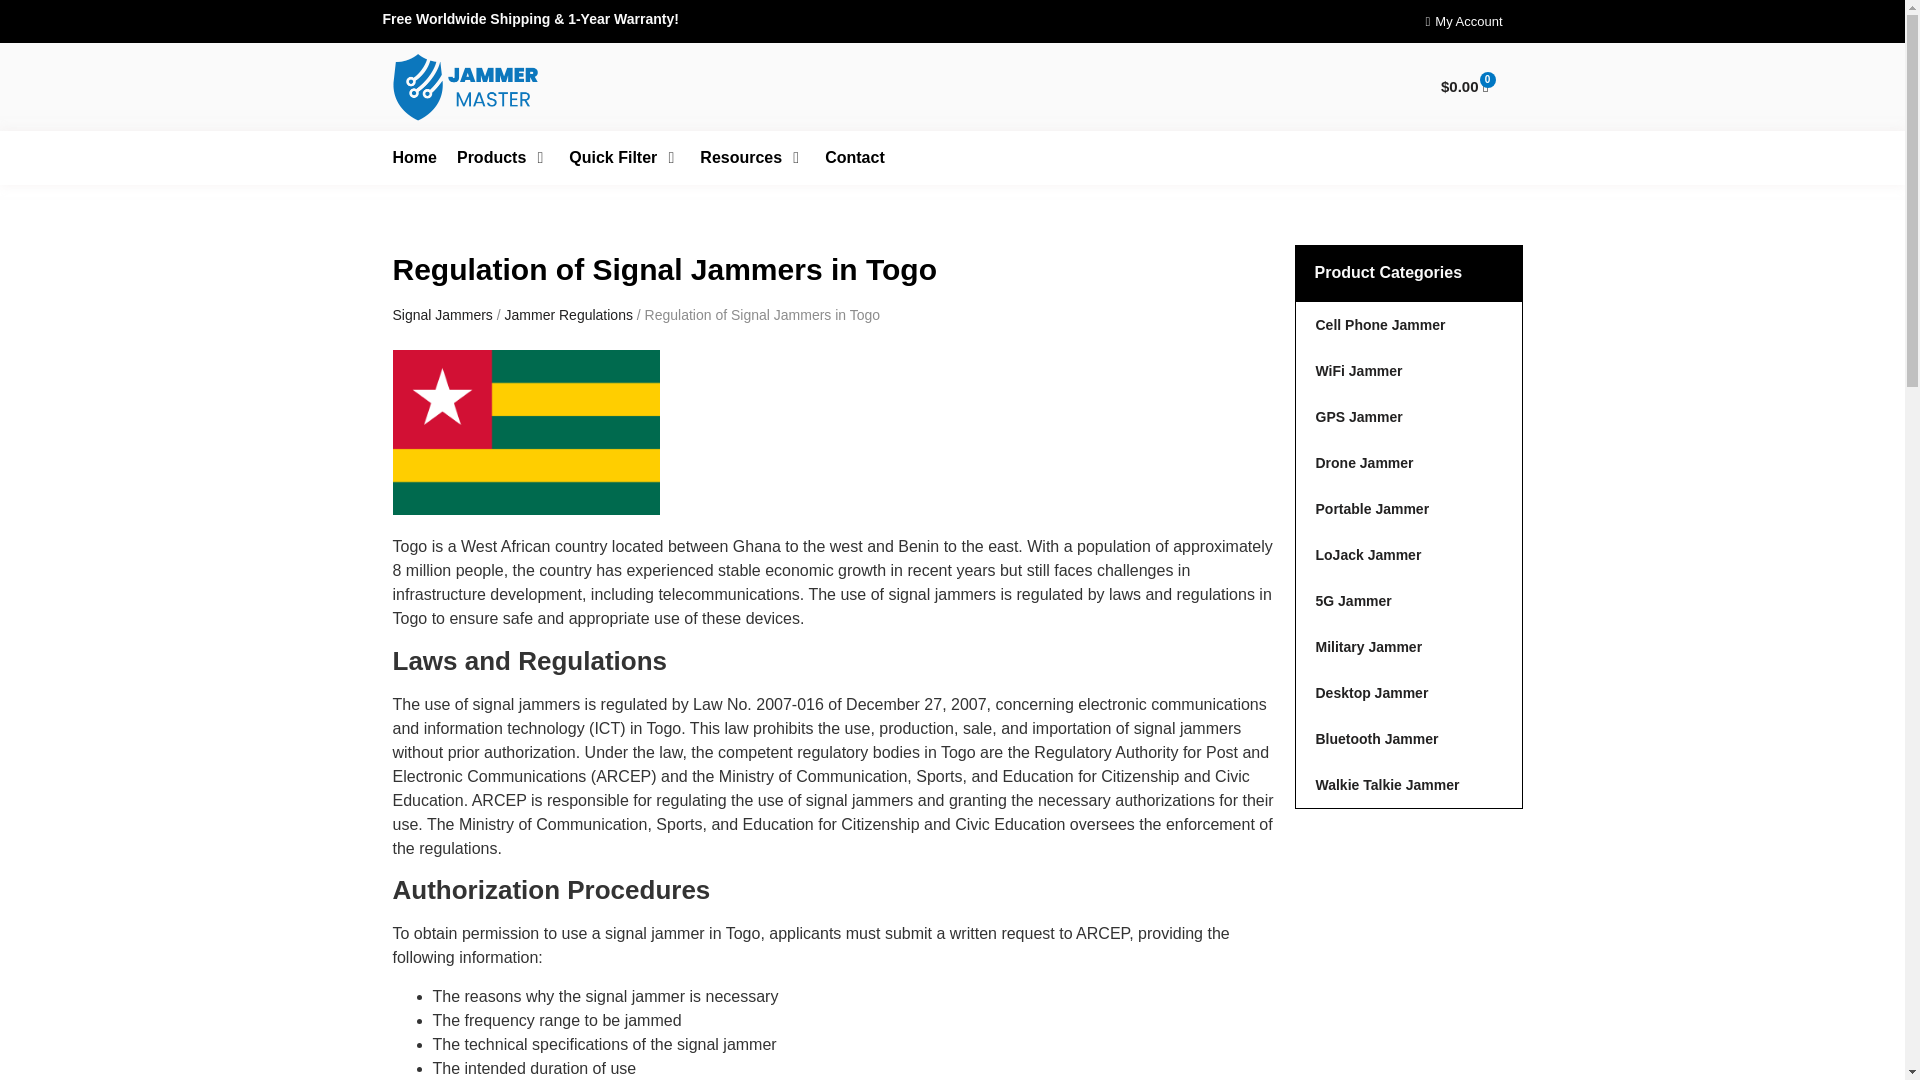 The image size is (1920, 1080). What do you see at coordinates (413, 157) in the screenshot?
I see `Home` at bounding box center [413, 157].